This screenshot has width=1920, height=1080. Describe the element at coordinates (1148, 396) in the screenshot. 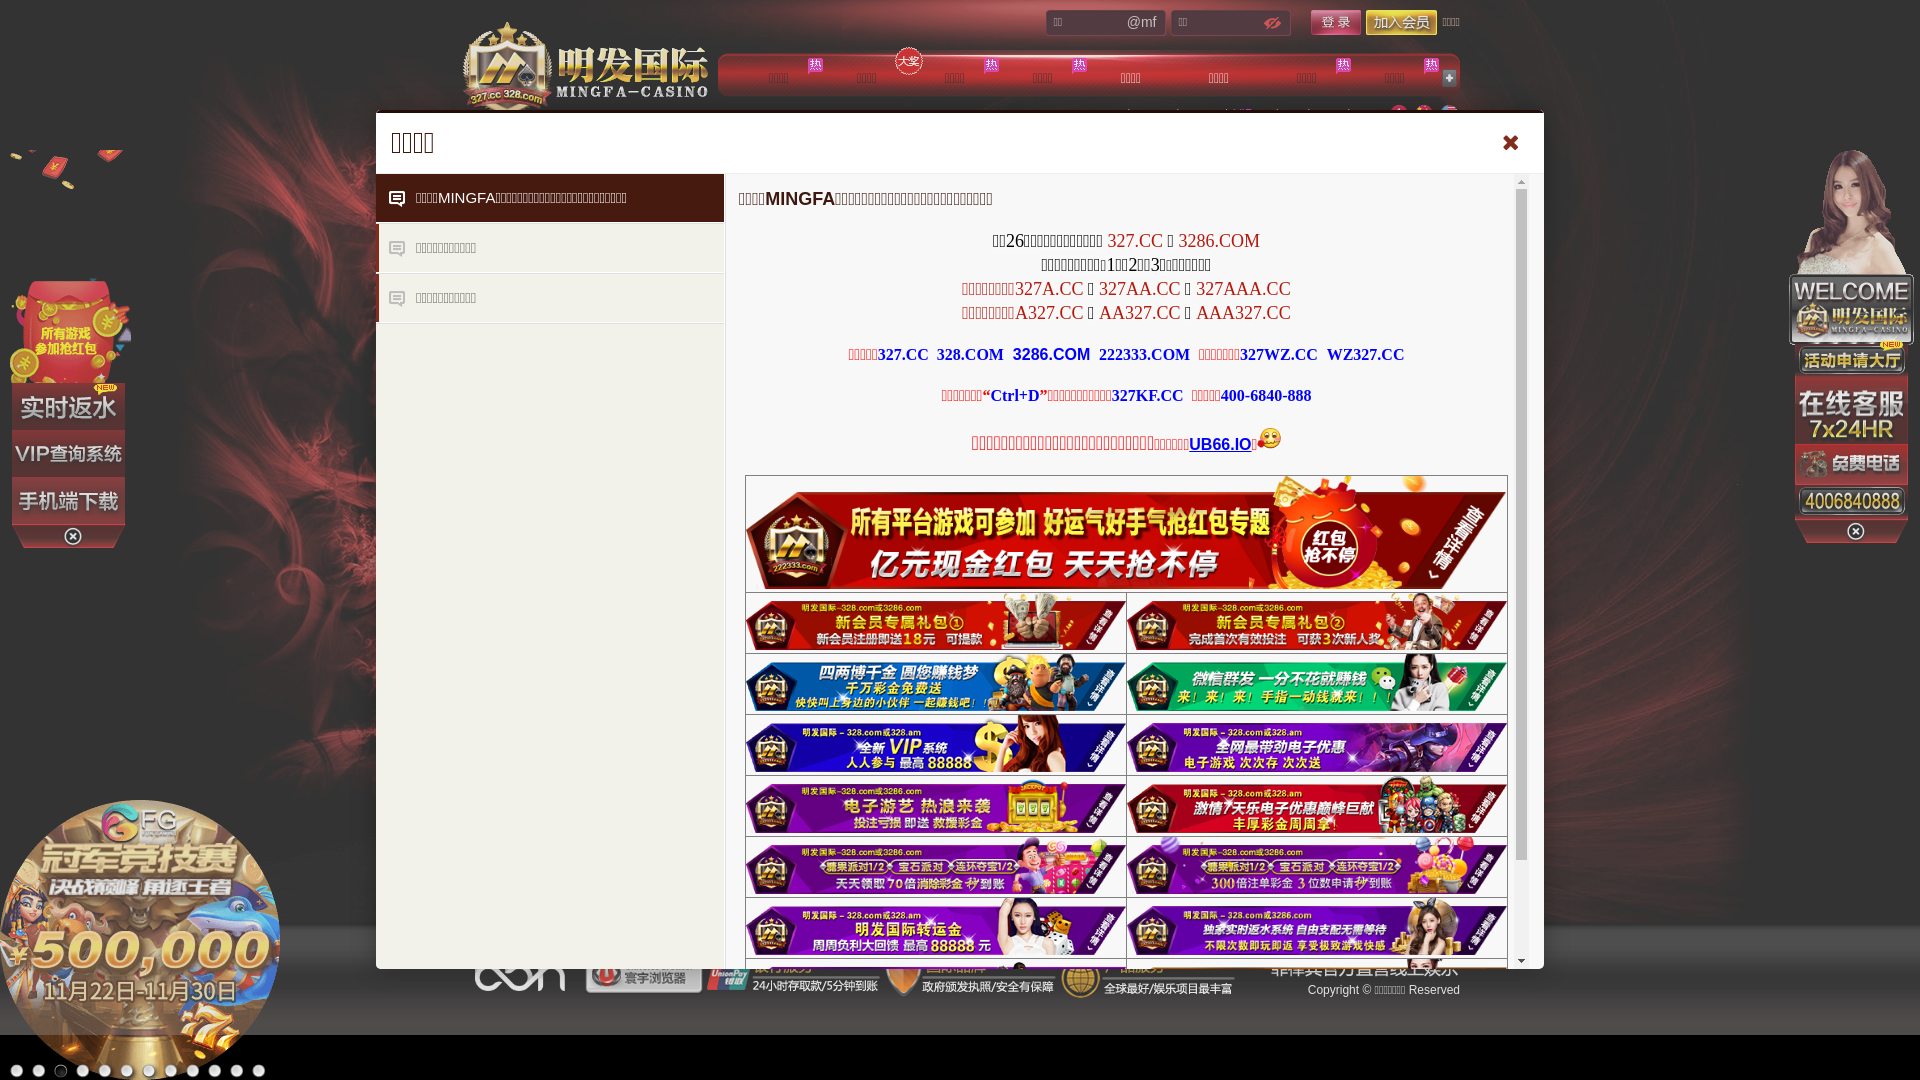

I see `327KF.CC` at that location.